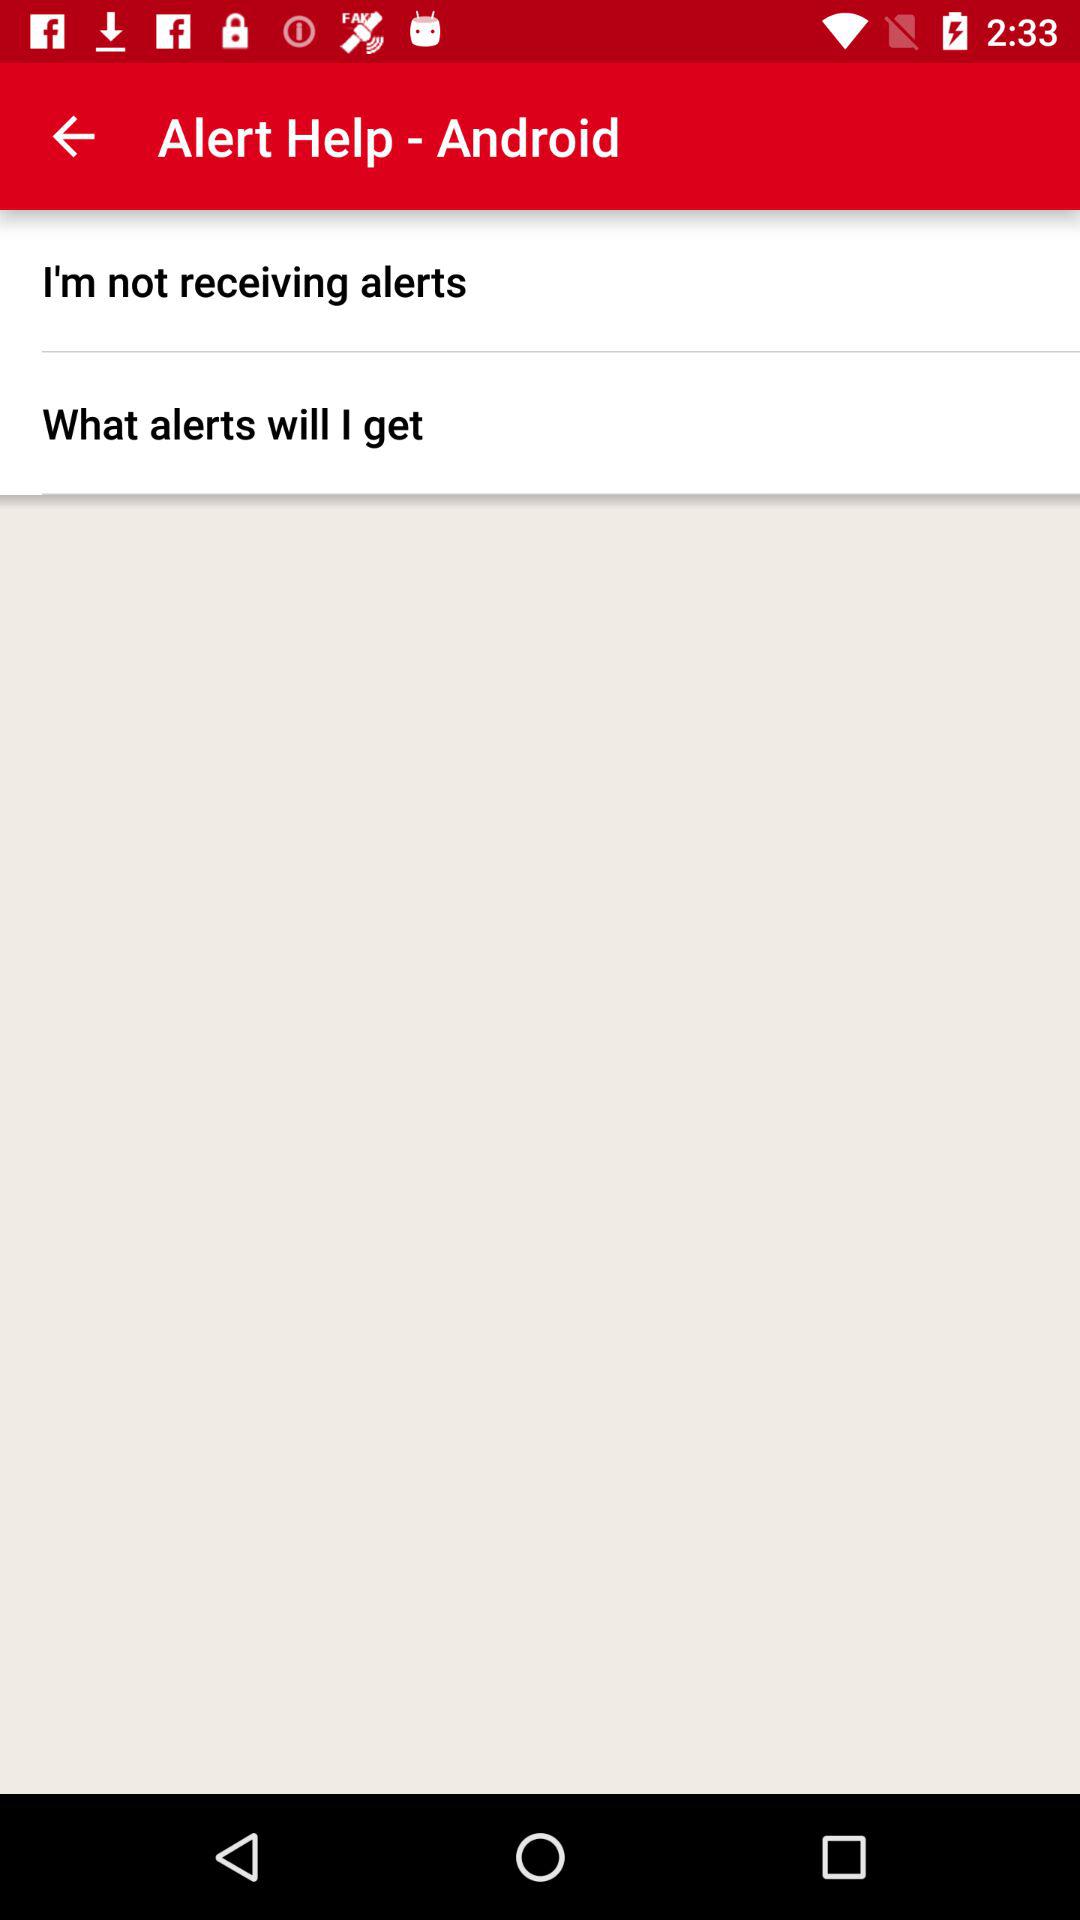  I want to click on launch the item above i m not, so click(73, 136).